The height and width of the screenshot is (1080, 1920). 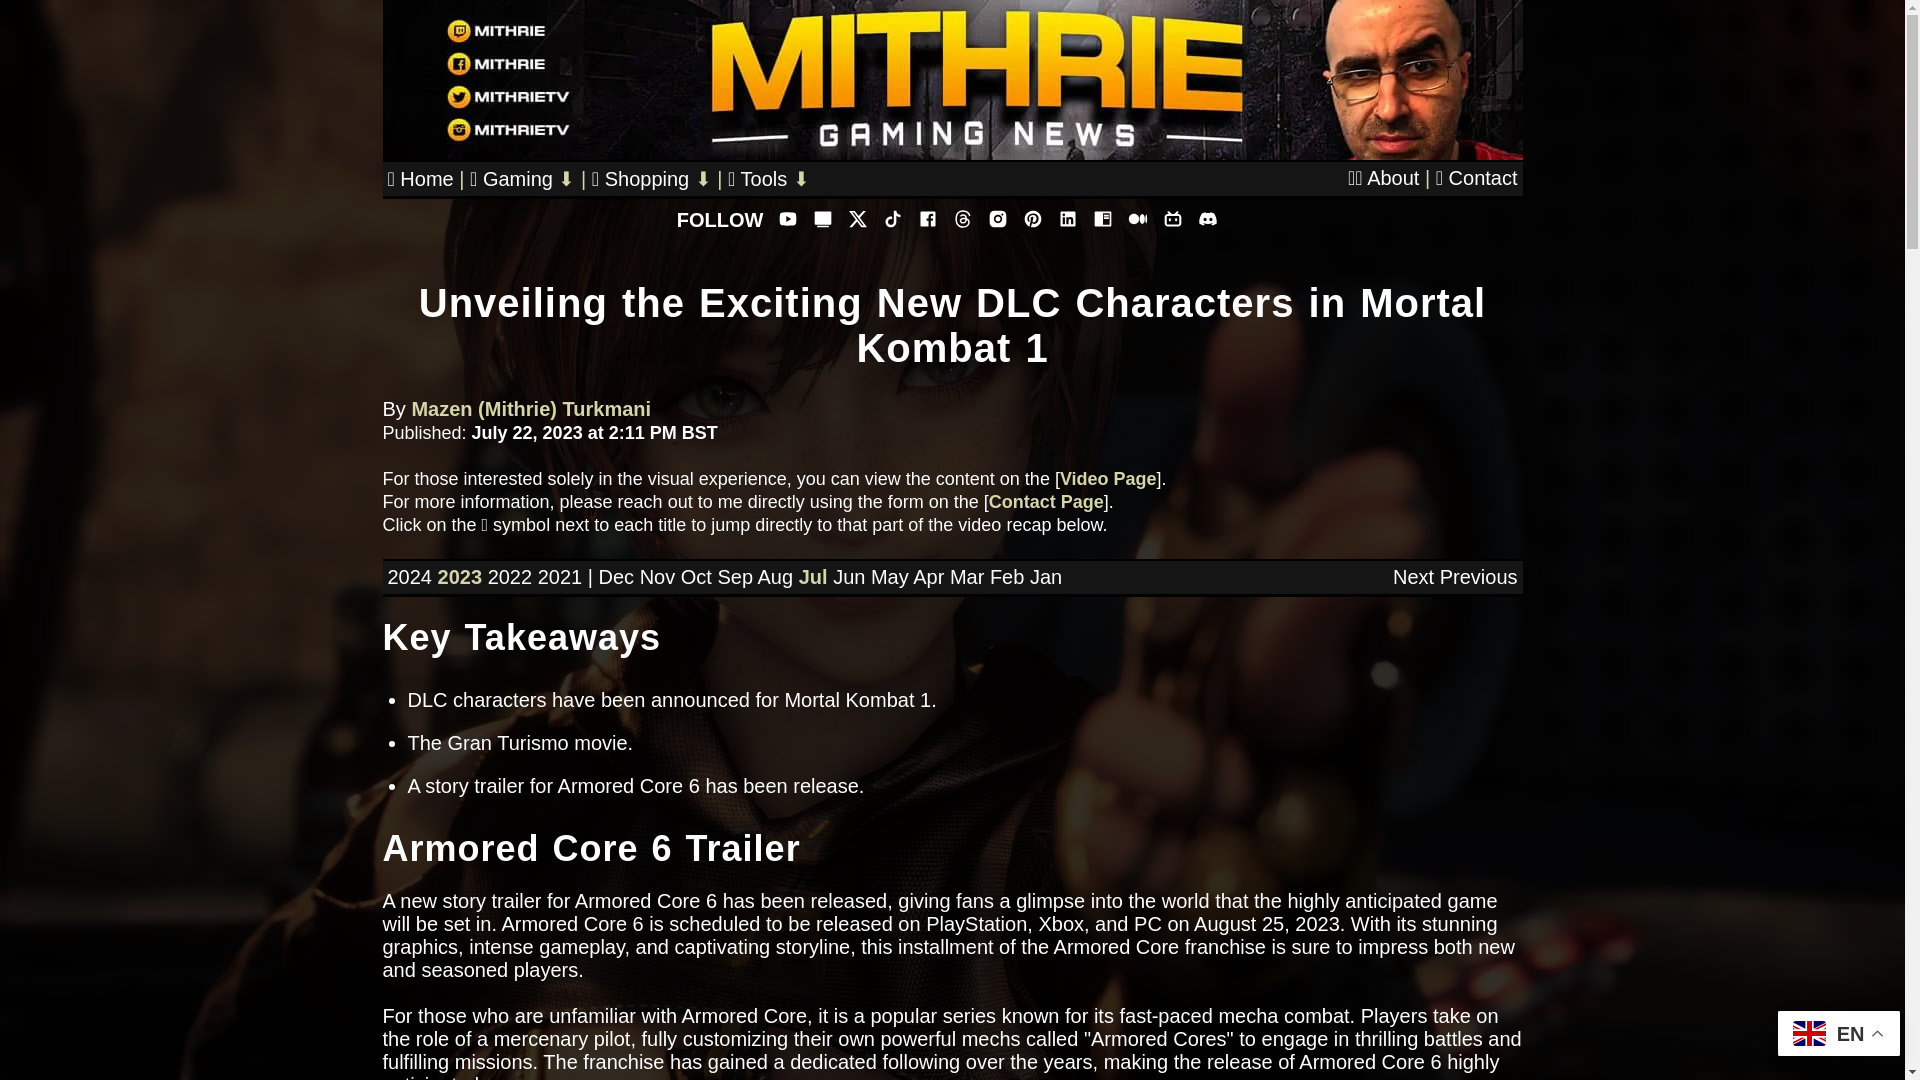 I want to click on 2022, so click(x=510, y=576).